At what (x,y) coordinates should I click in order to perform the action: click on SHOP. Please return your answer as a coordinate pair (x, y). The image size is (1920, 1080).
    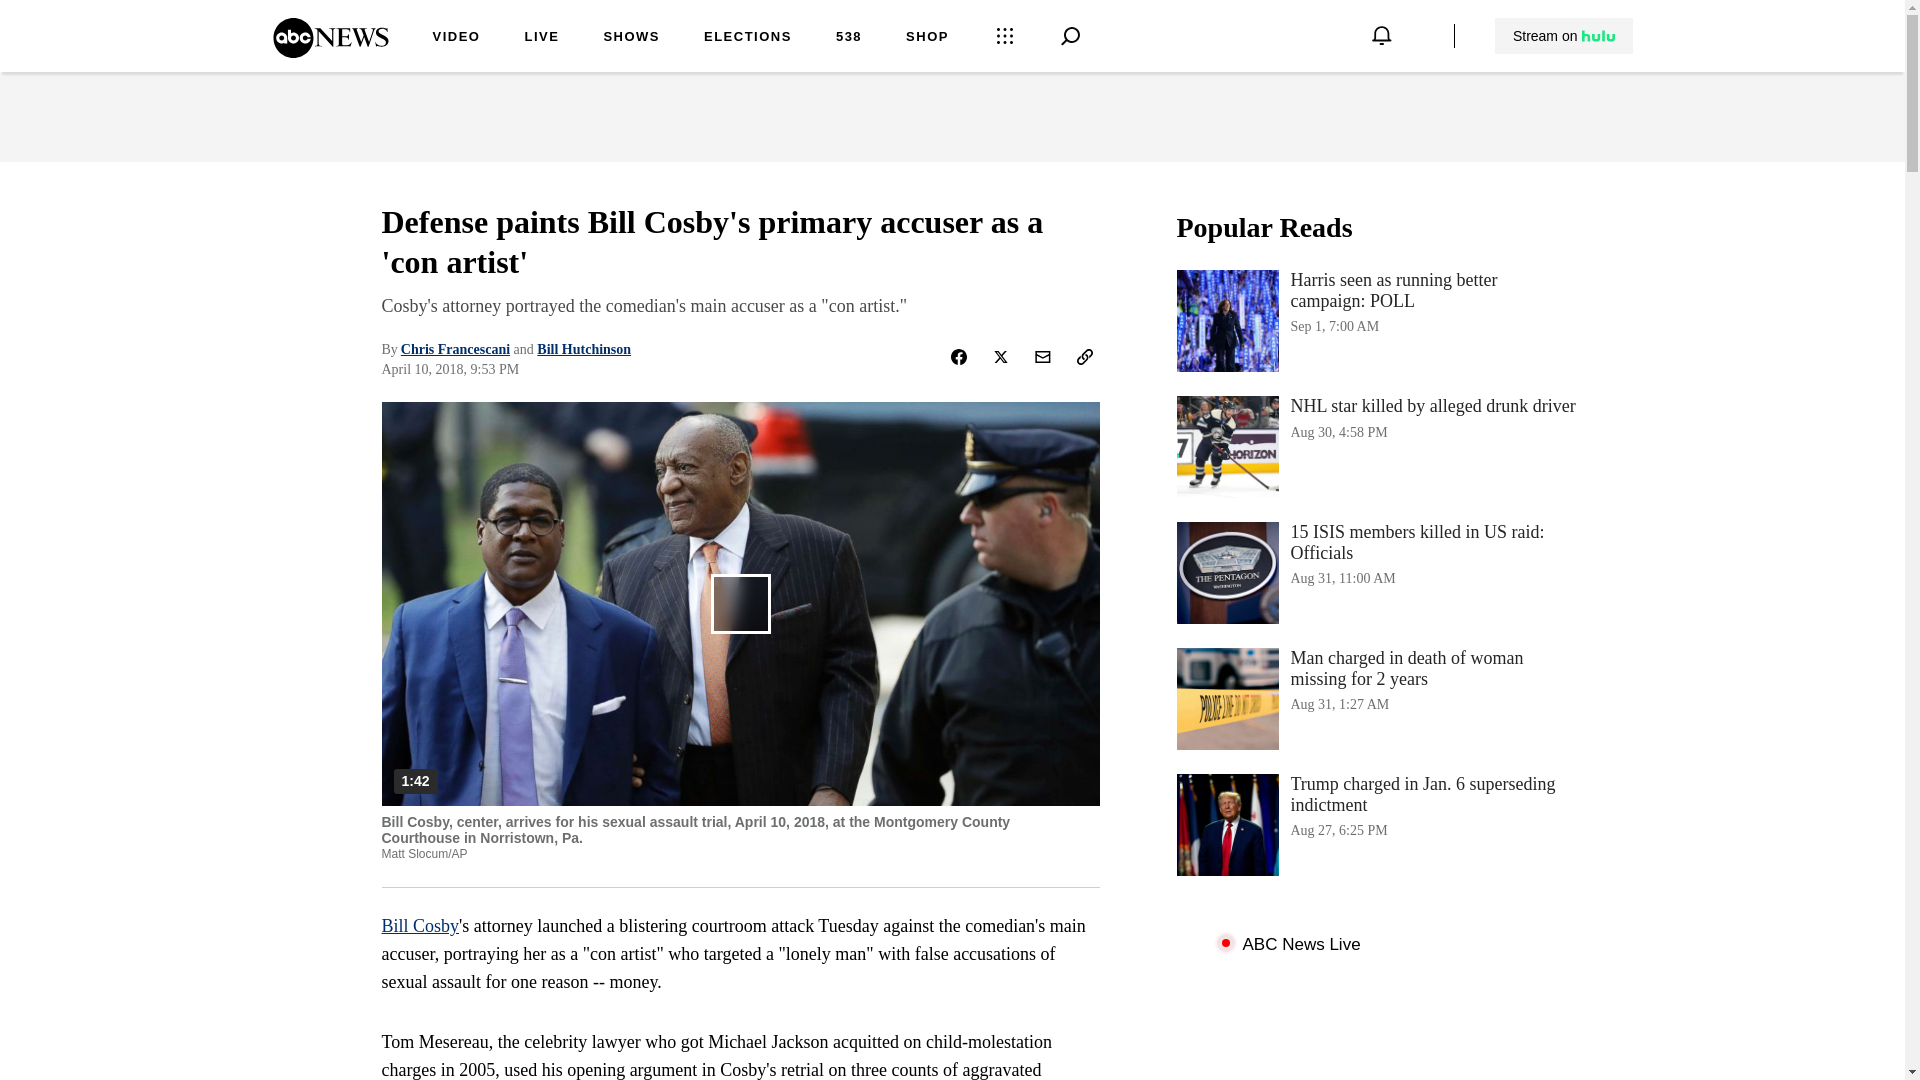
    Looking at the image, I should click on (1376, 320).